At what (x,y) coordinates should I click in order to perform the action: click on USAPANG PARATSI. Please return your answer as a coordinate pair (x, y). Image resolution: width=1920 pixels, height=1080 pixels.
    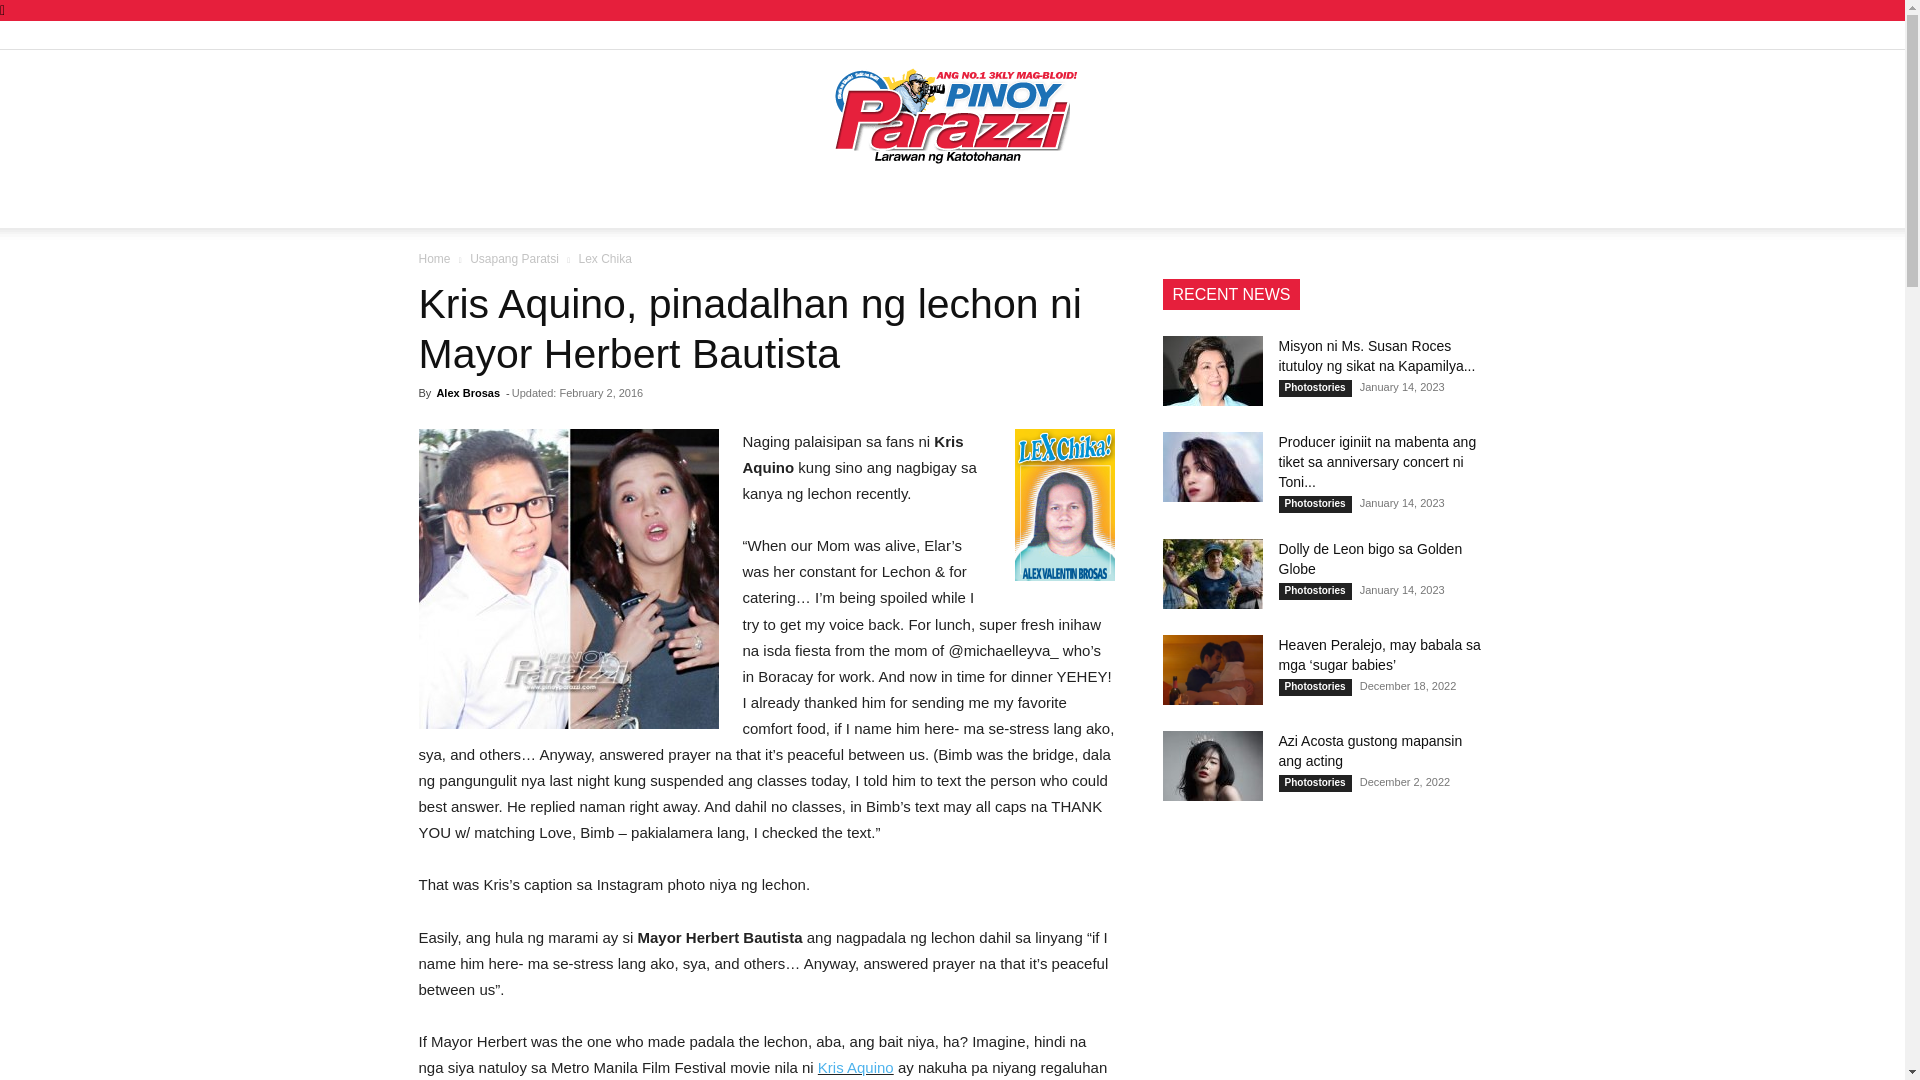
    Looking at the image, I should click on (493, 204).